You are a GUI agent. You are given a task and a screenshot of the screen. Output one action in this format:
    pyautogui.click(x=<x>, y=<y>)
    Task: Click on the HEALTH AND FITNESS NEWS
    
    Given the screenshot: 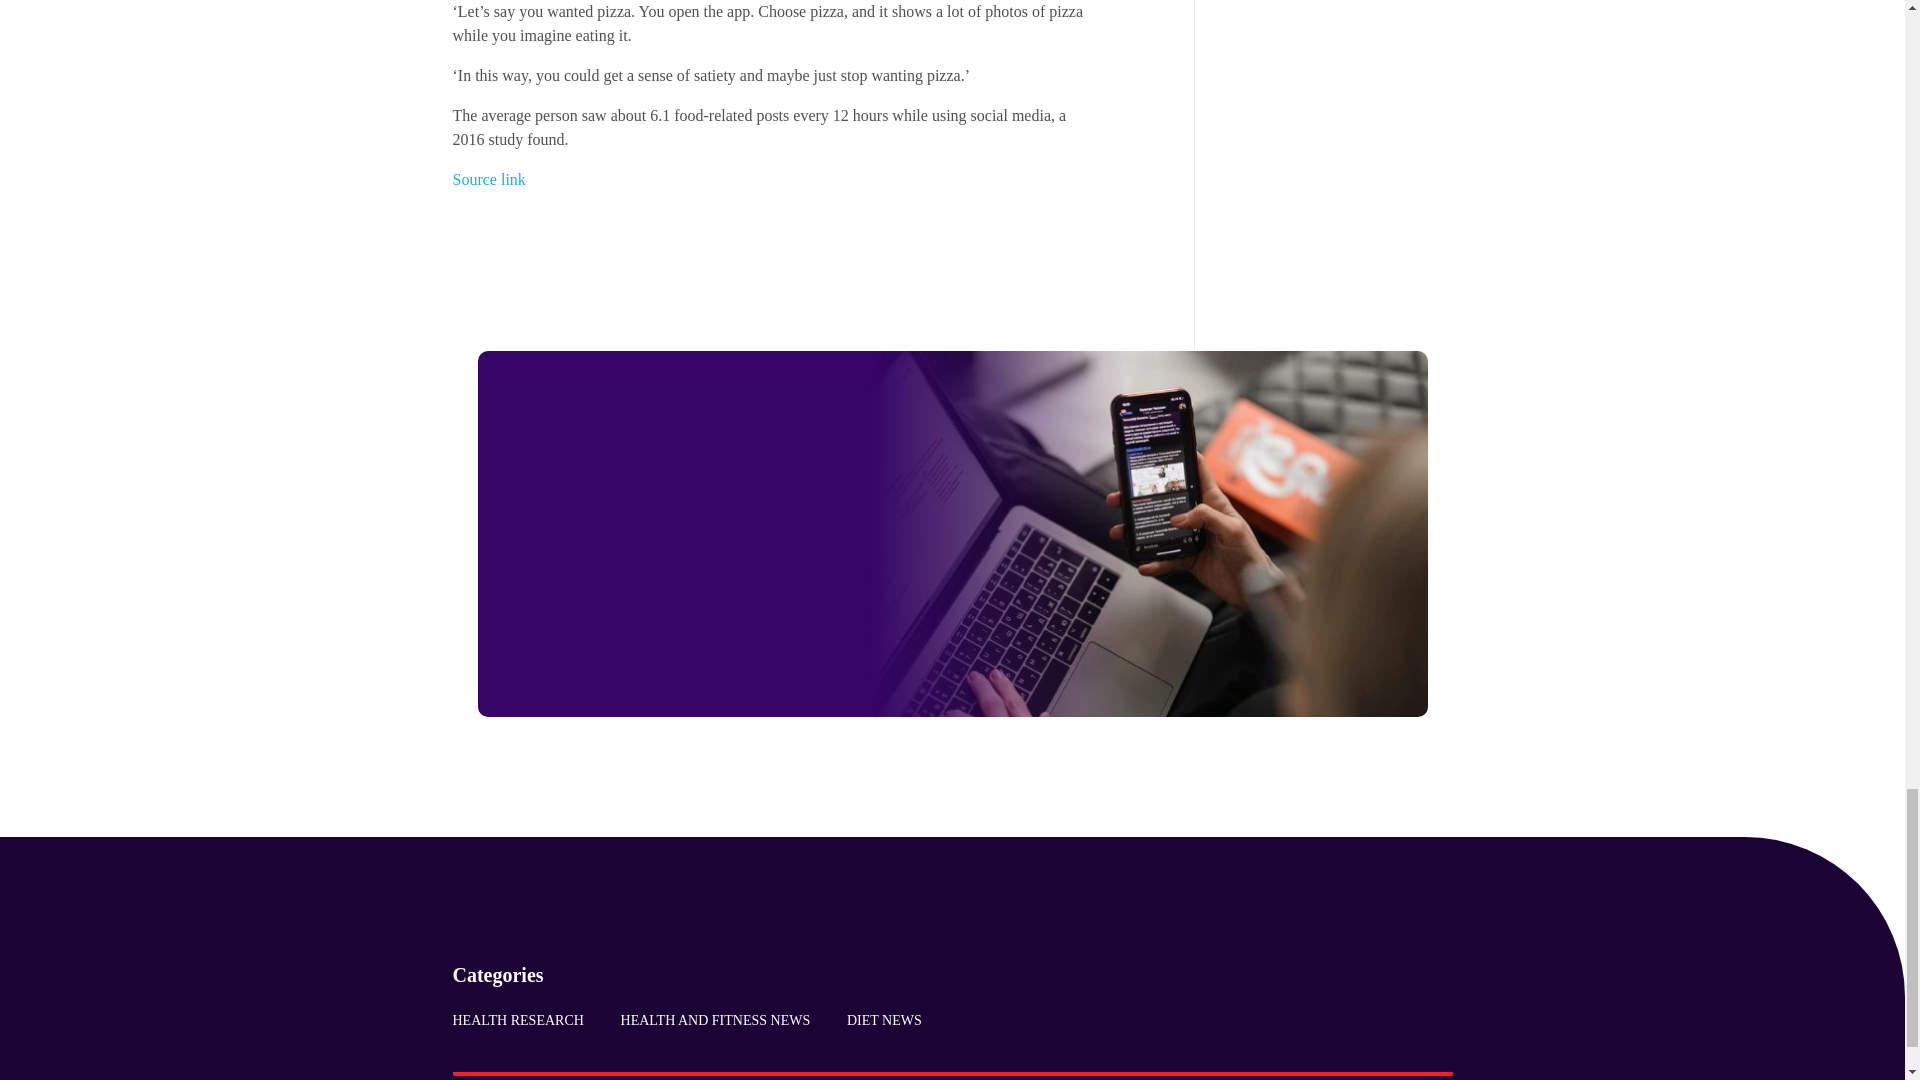 What is the action you would take?
    pyautogui.click(x=714, y=1020)
    